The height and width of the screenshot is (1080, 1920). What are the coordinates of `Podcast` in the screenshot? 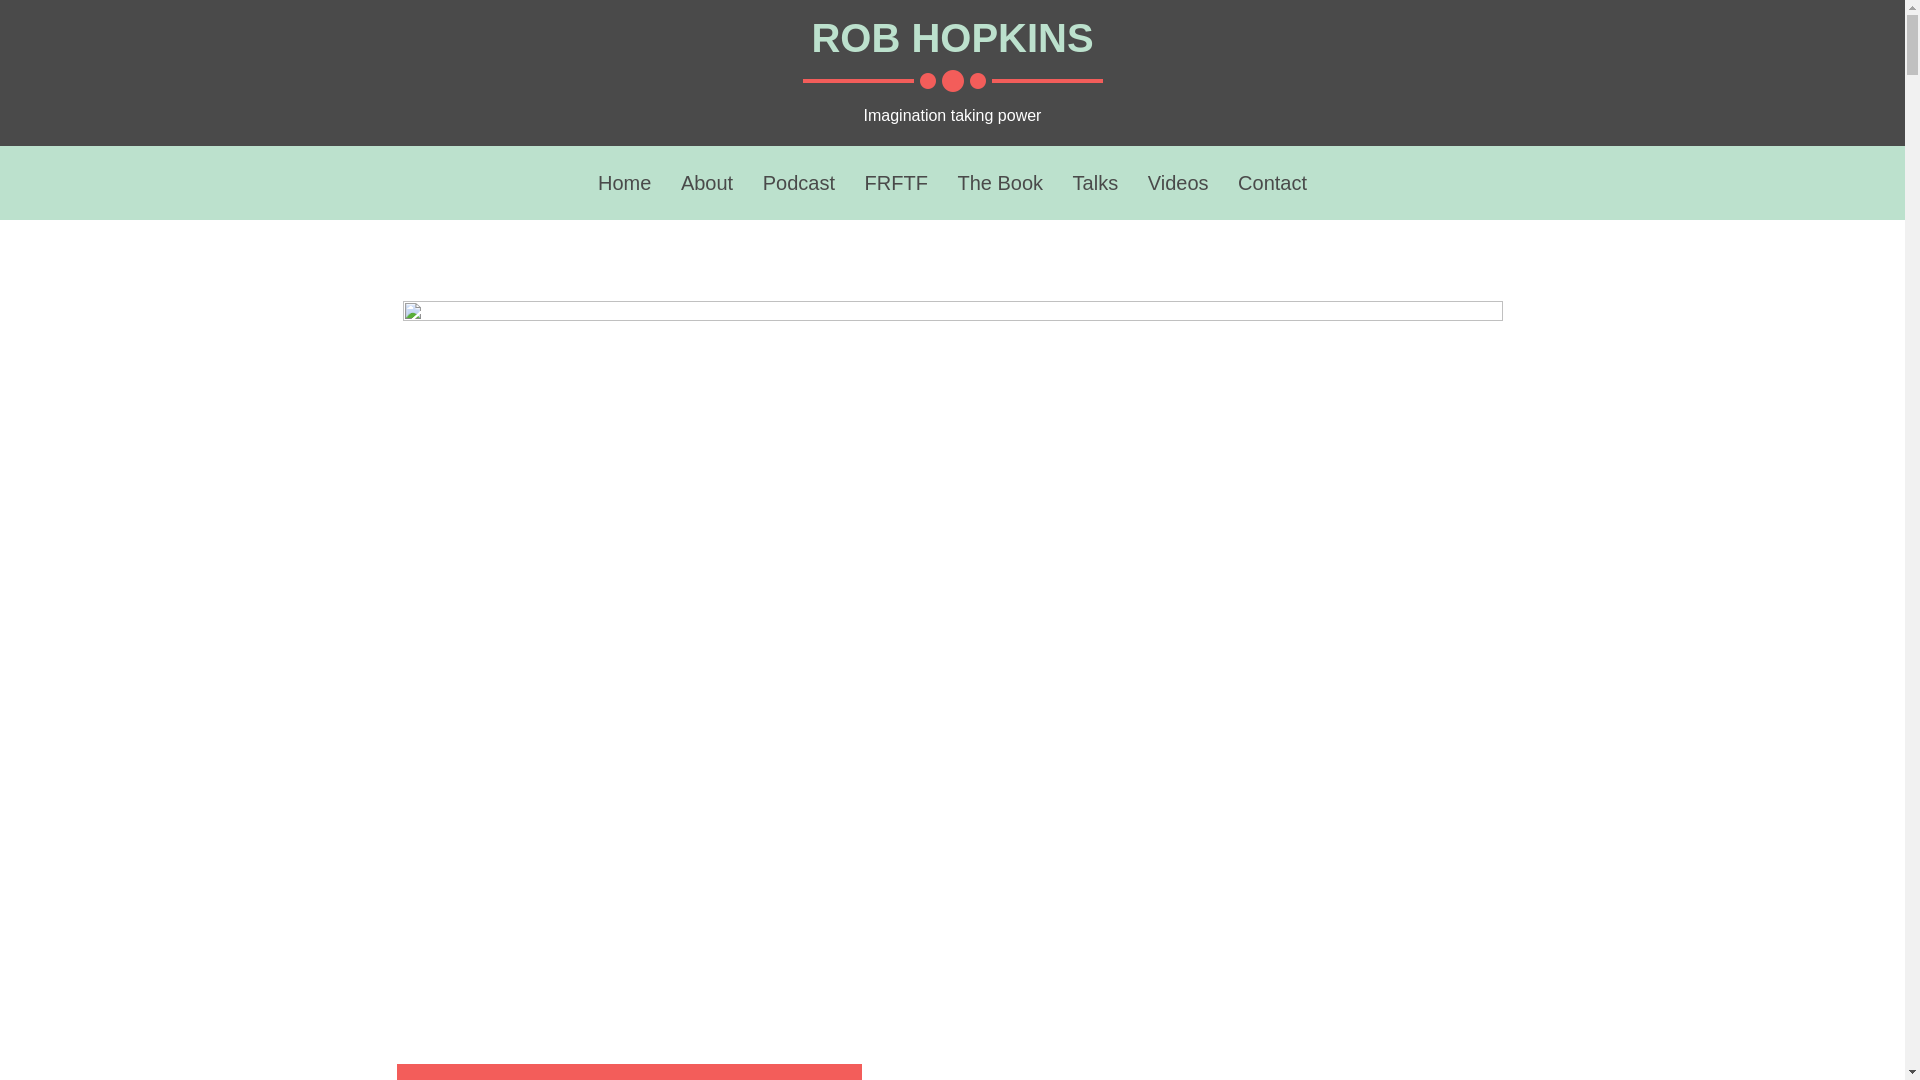 It's located at (798, 184).